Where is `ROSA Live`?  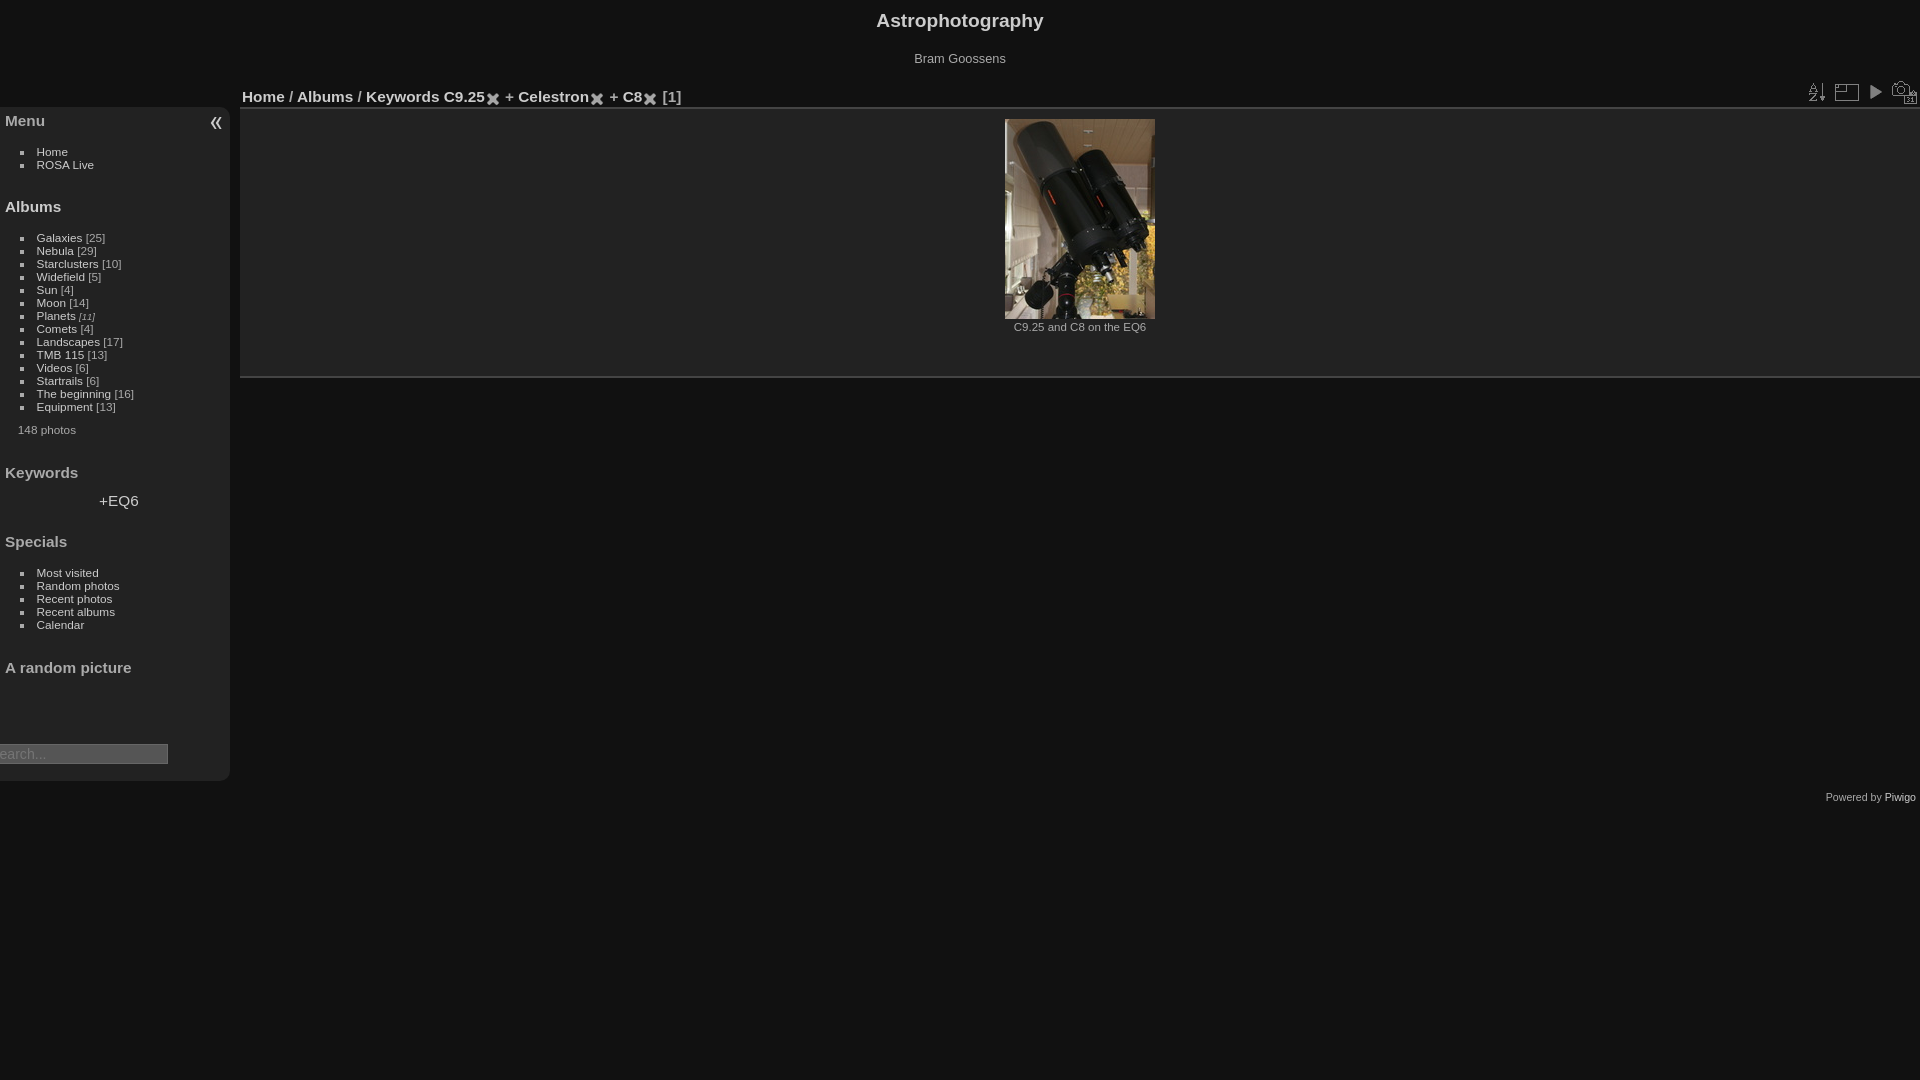
ROSA Live is located at coordinates (66, 164).